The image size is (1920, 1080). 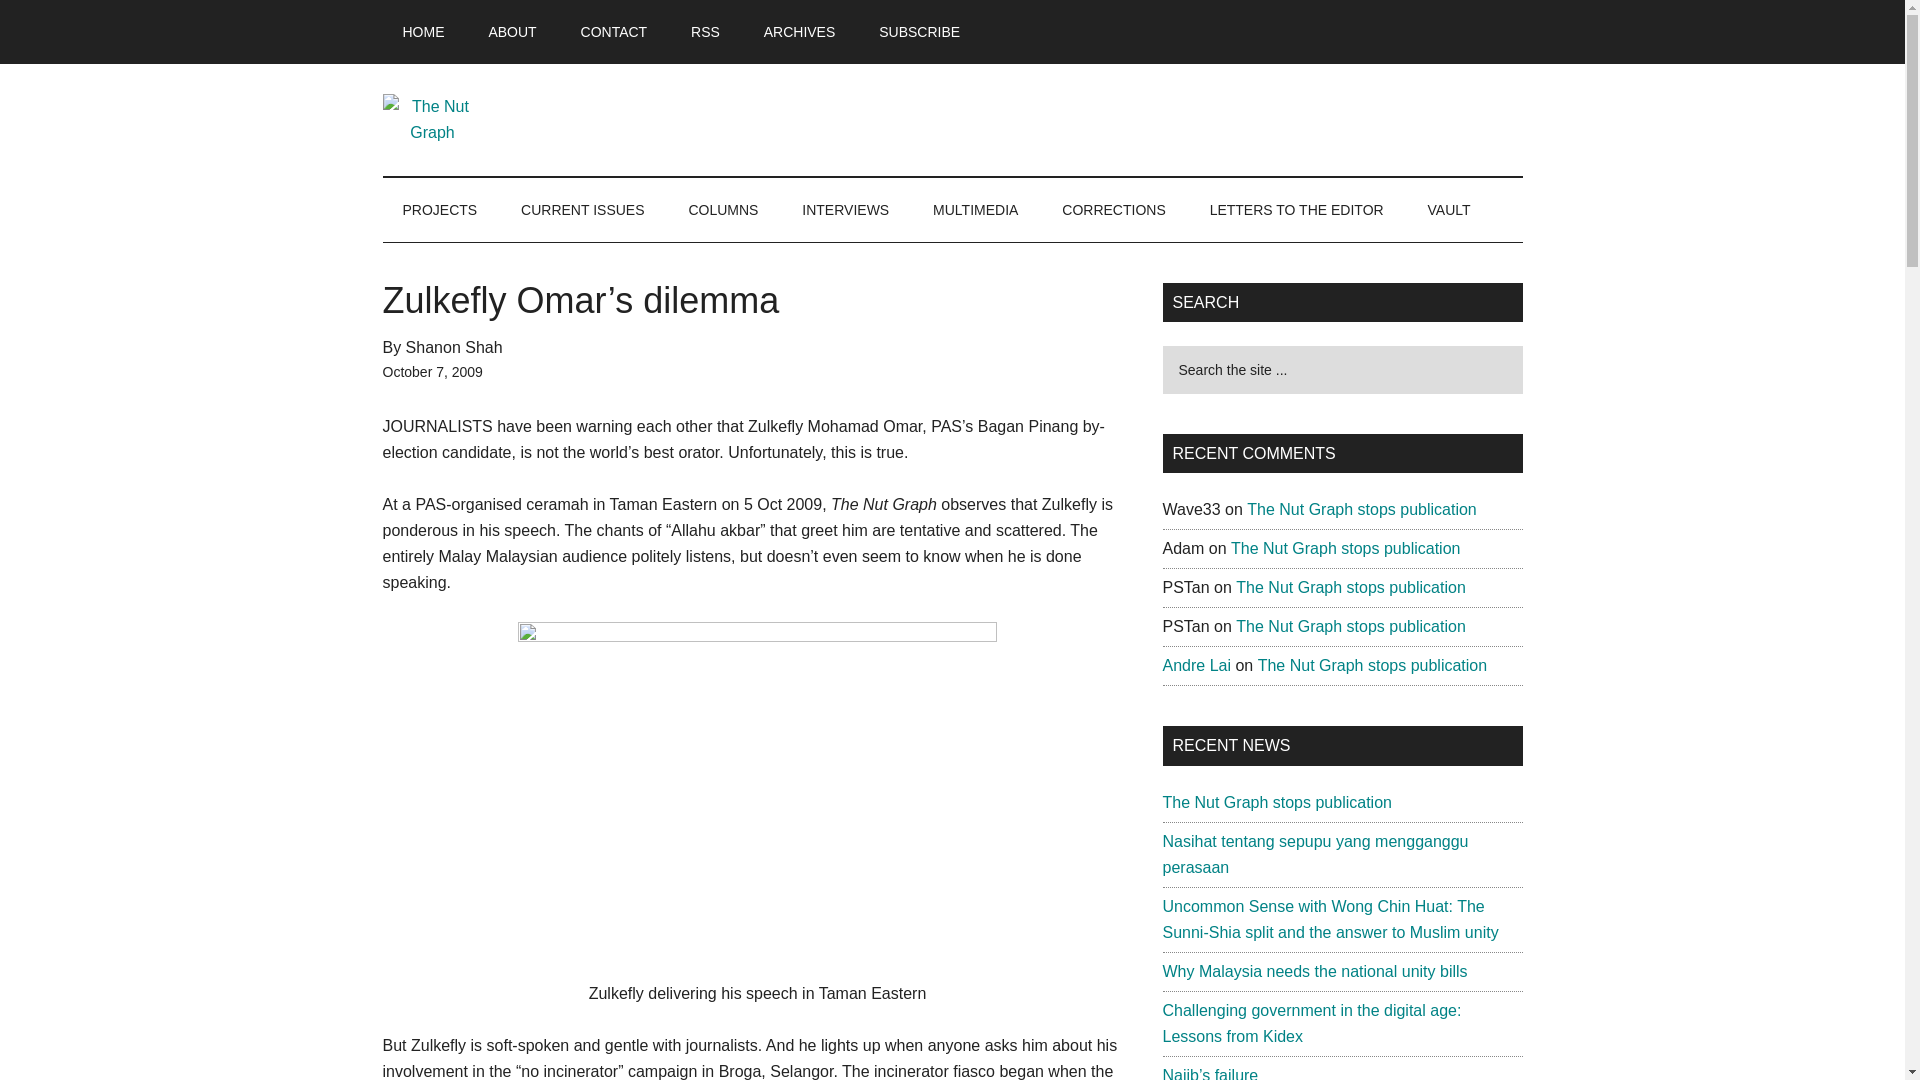 I want to click on HOME, so click(x=423, y=32).